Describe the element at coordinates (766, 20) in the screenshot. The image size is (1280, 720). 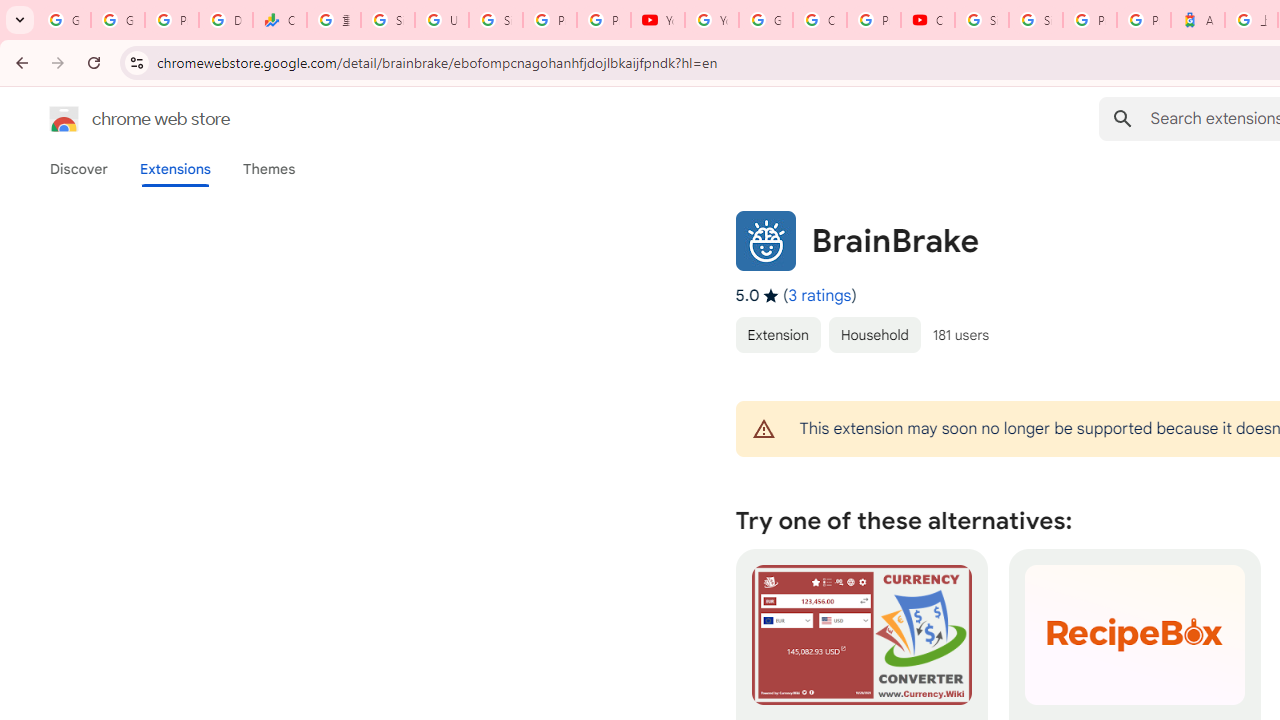
I see `Google Account Help` at that location.